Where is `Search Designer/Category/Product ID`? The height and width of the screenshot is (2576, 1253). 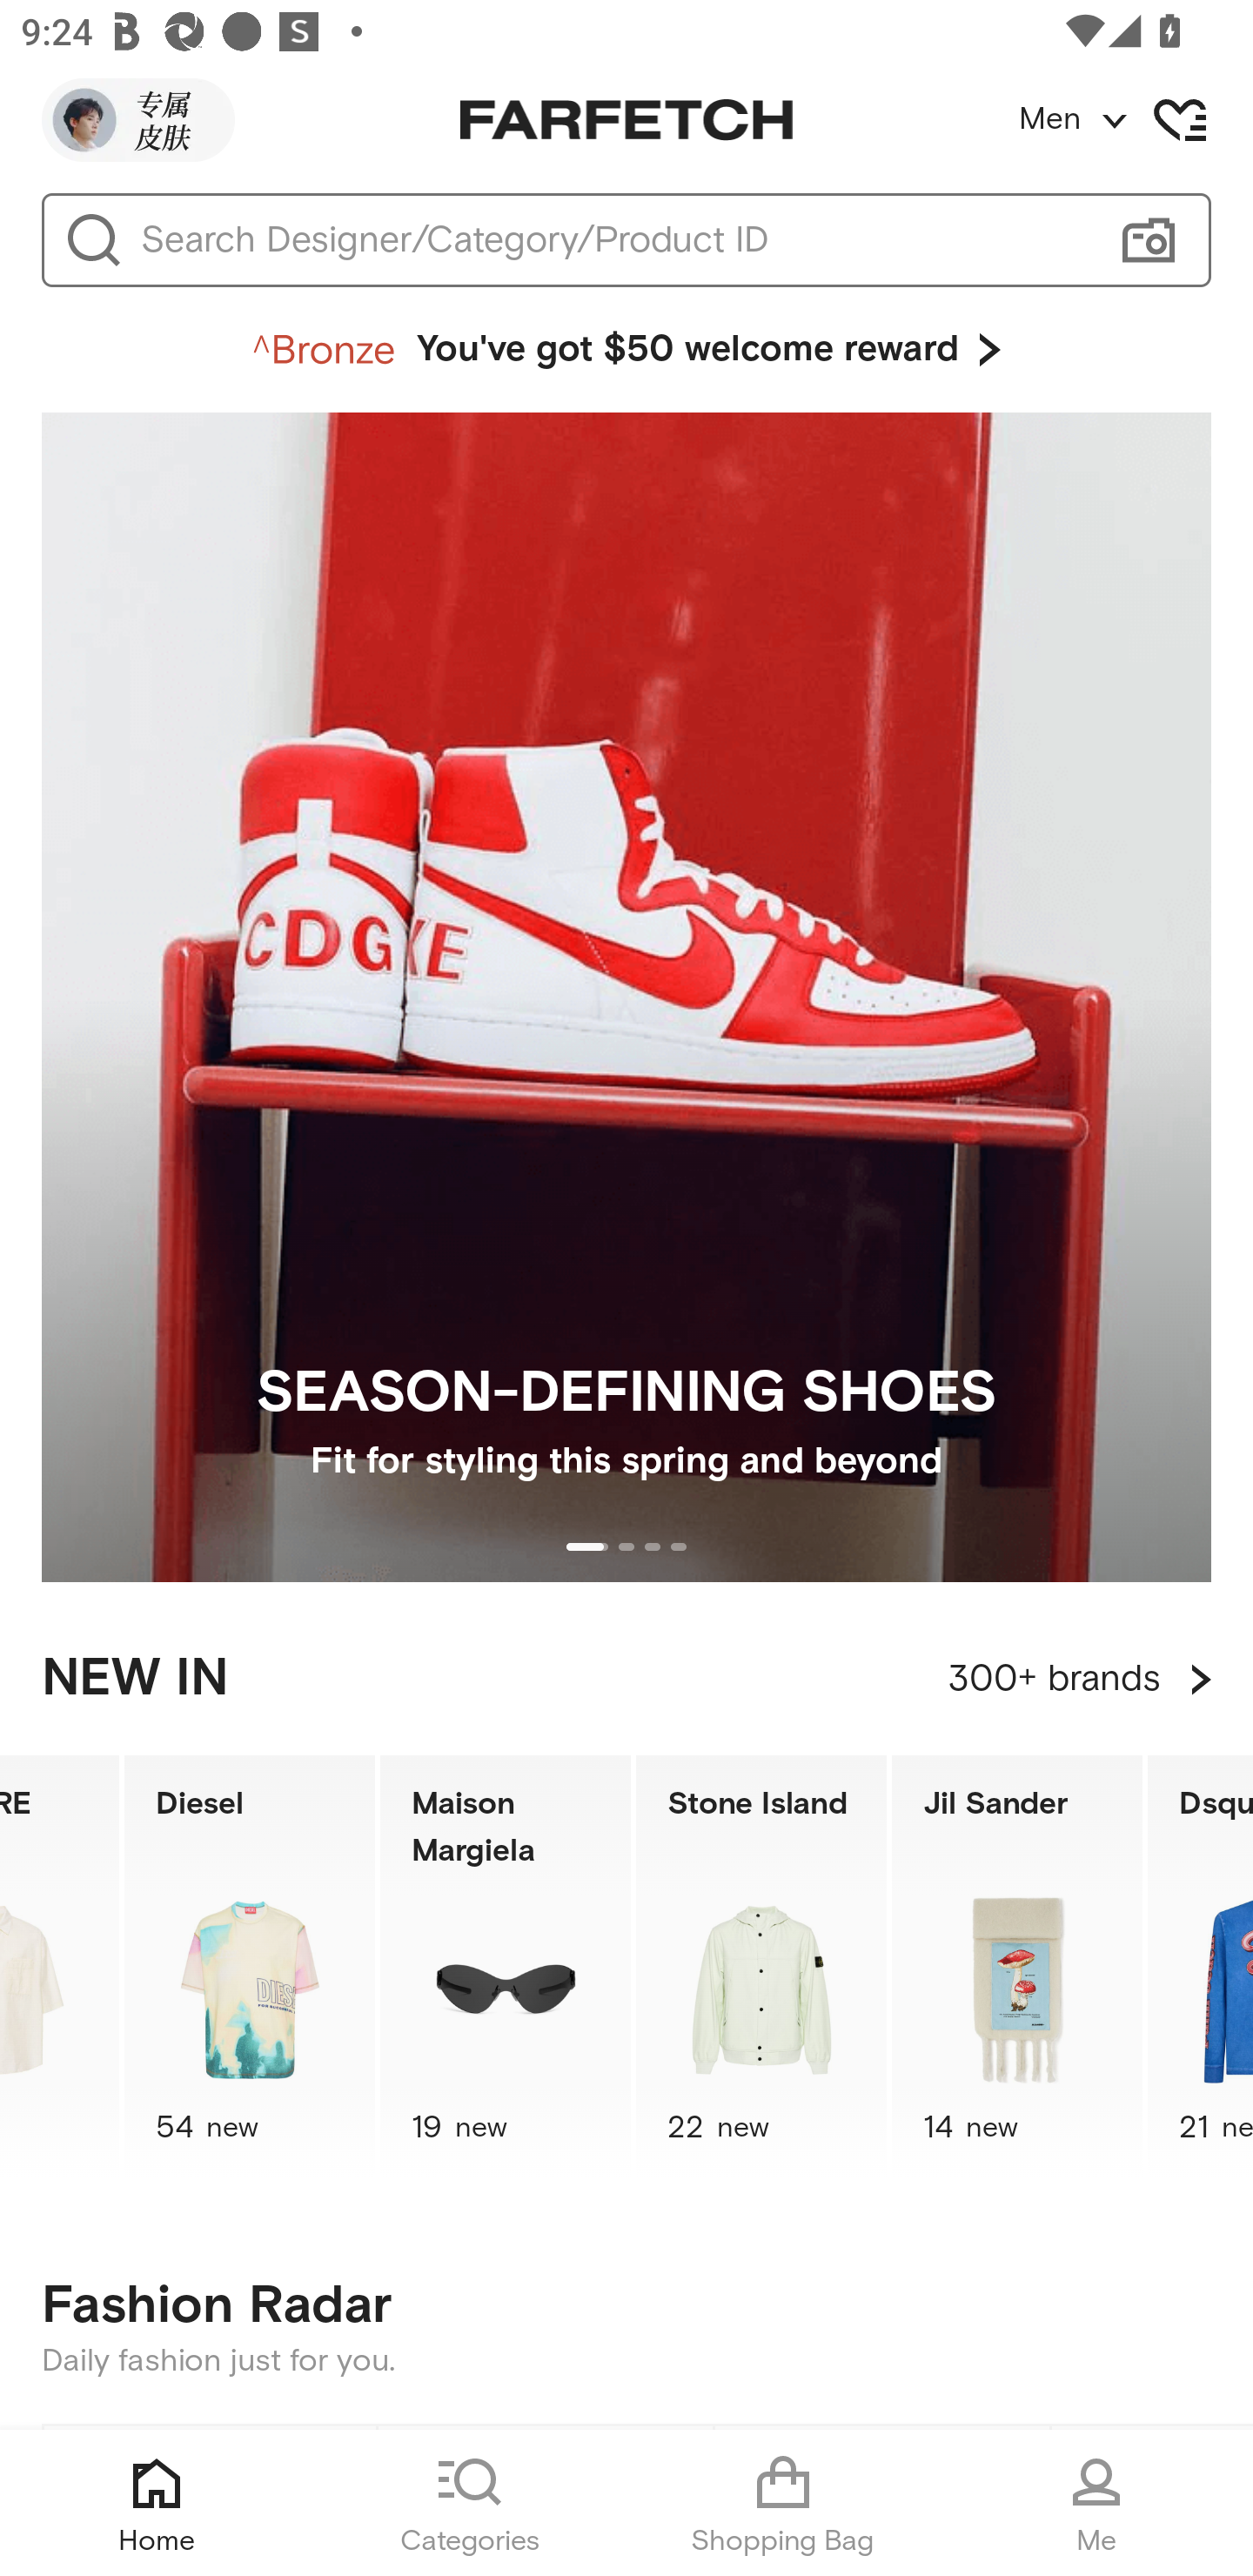
Search Designer/Category/Product ID is located at coordinates (613, 240).